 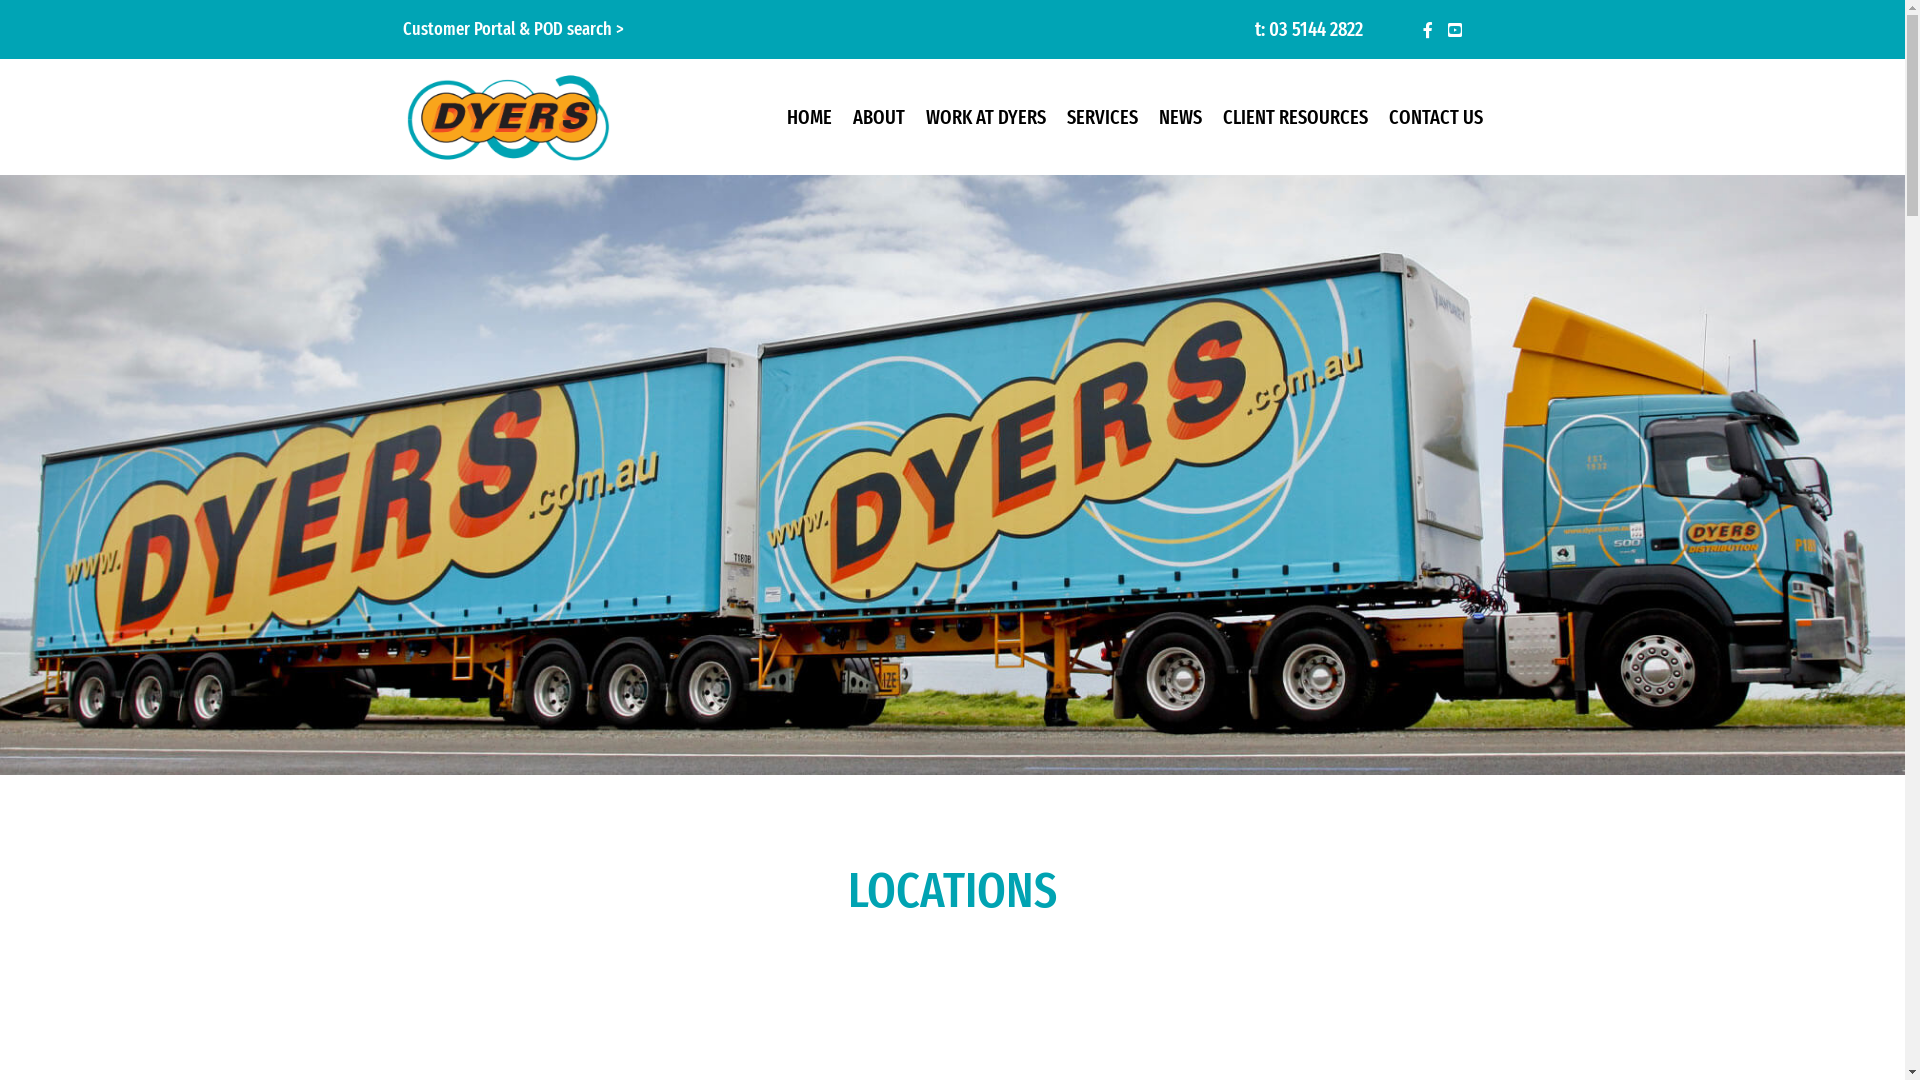 I want to click on Customer Portal & POD search >, so click(x=512, y=29).